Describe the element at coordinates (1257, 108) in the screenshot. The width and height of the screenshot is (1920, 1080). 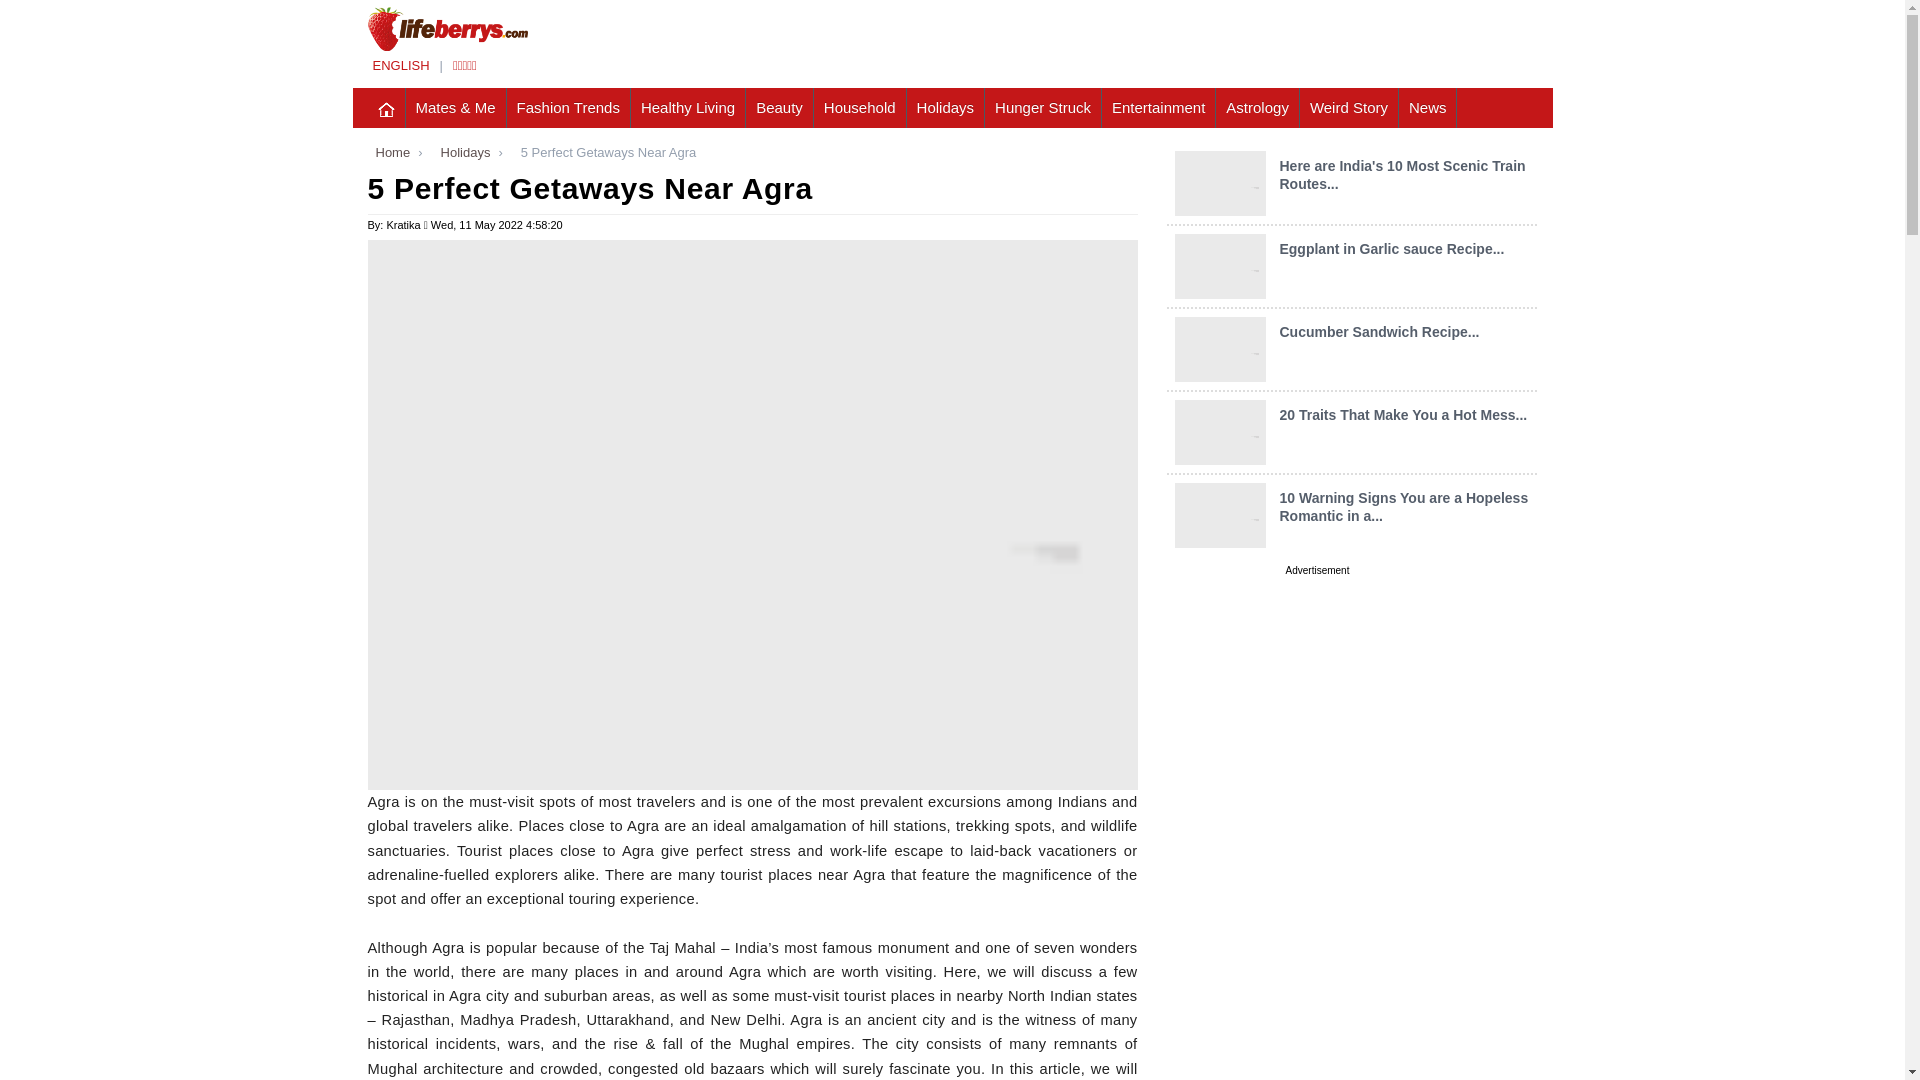
I see `Astrology` at that location.